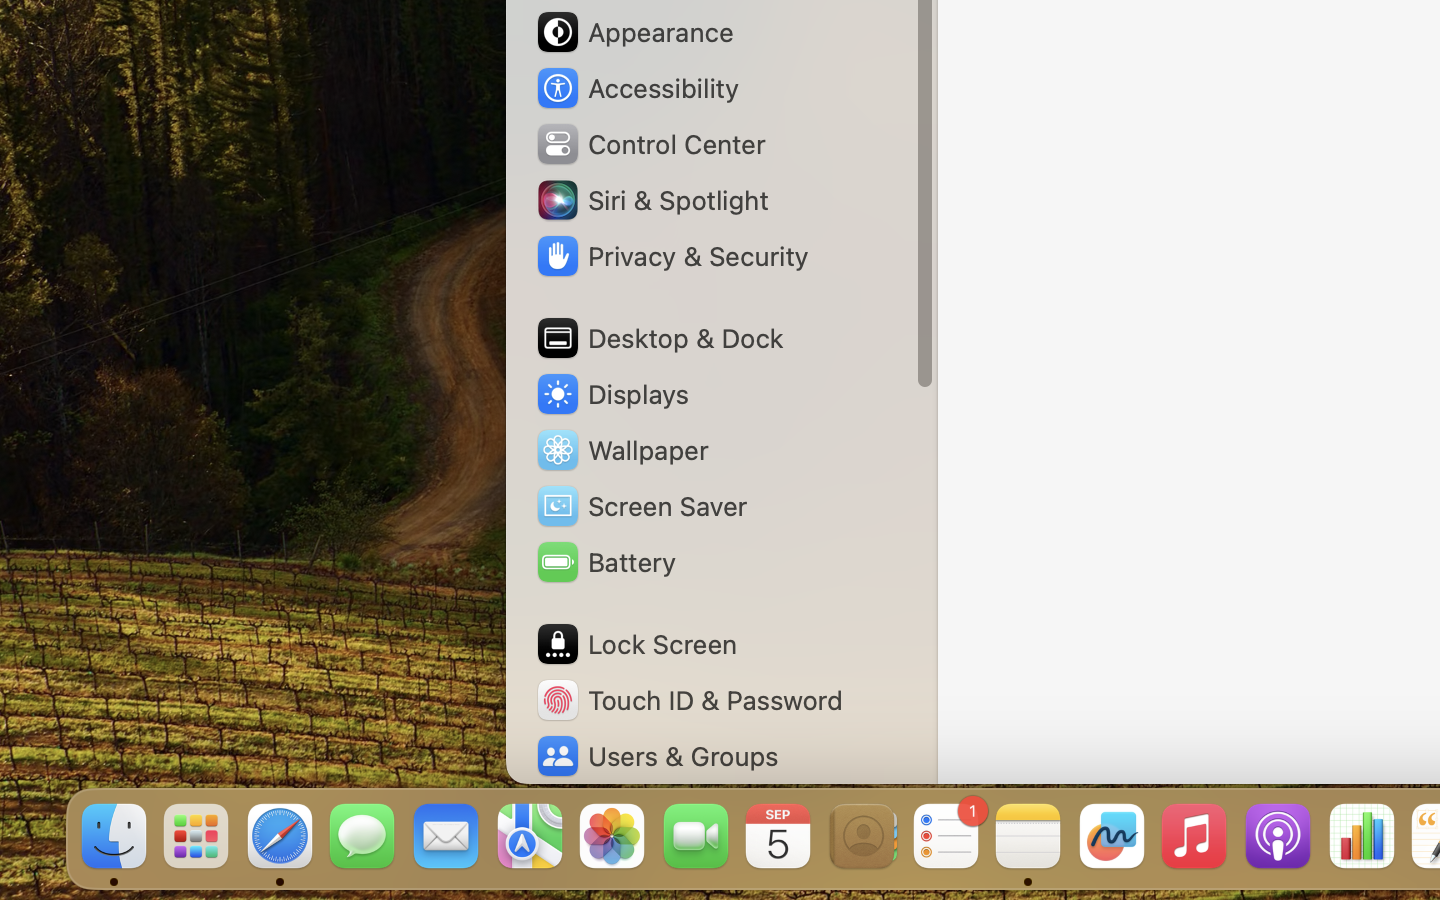  I want to click on Desktop & Dock, so click(658, 338).